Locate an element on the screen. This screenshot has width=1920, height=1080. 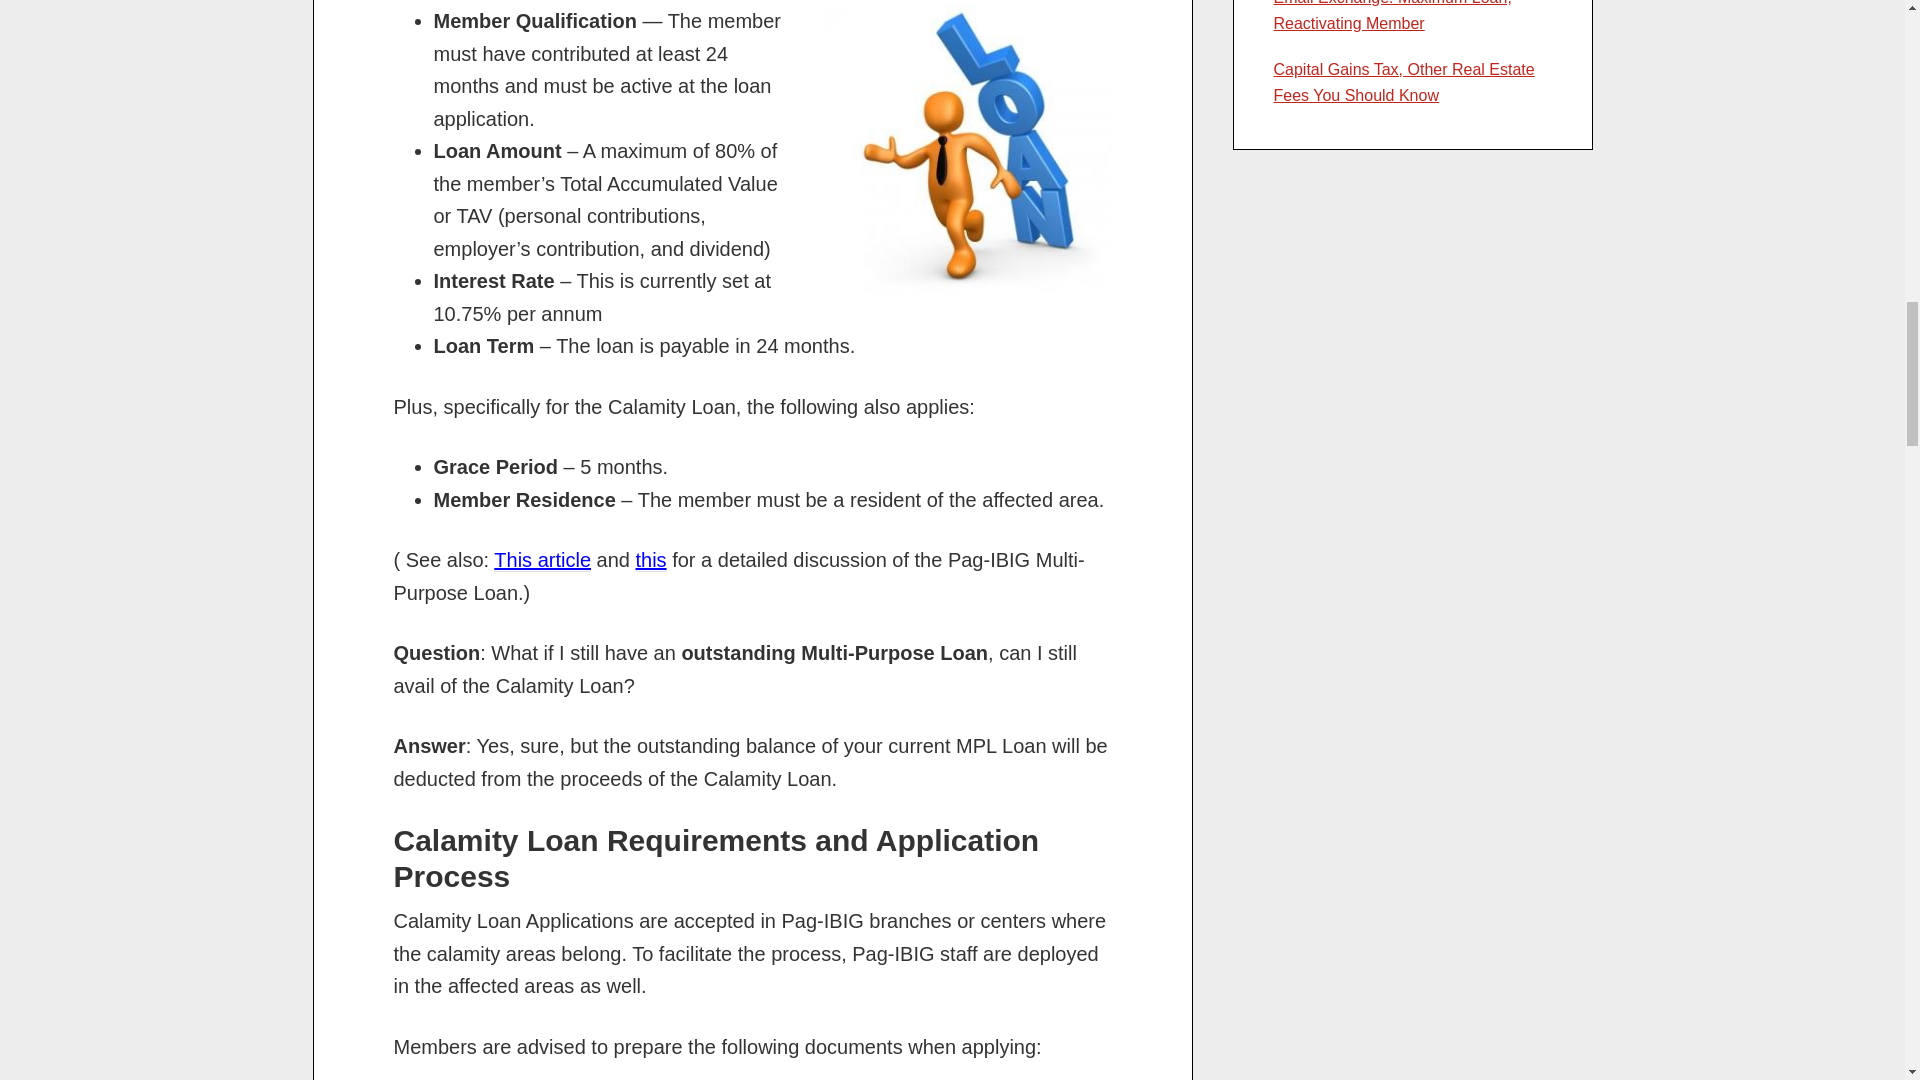
pag-ibig-calamity-loan is located at coordinates (962, 152).